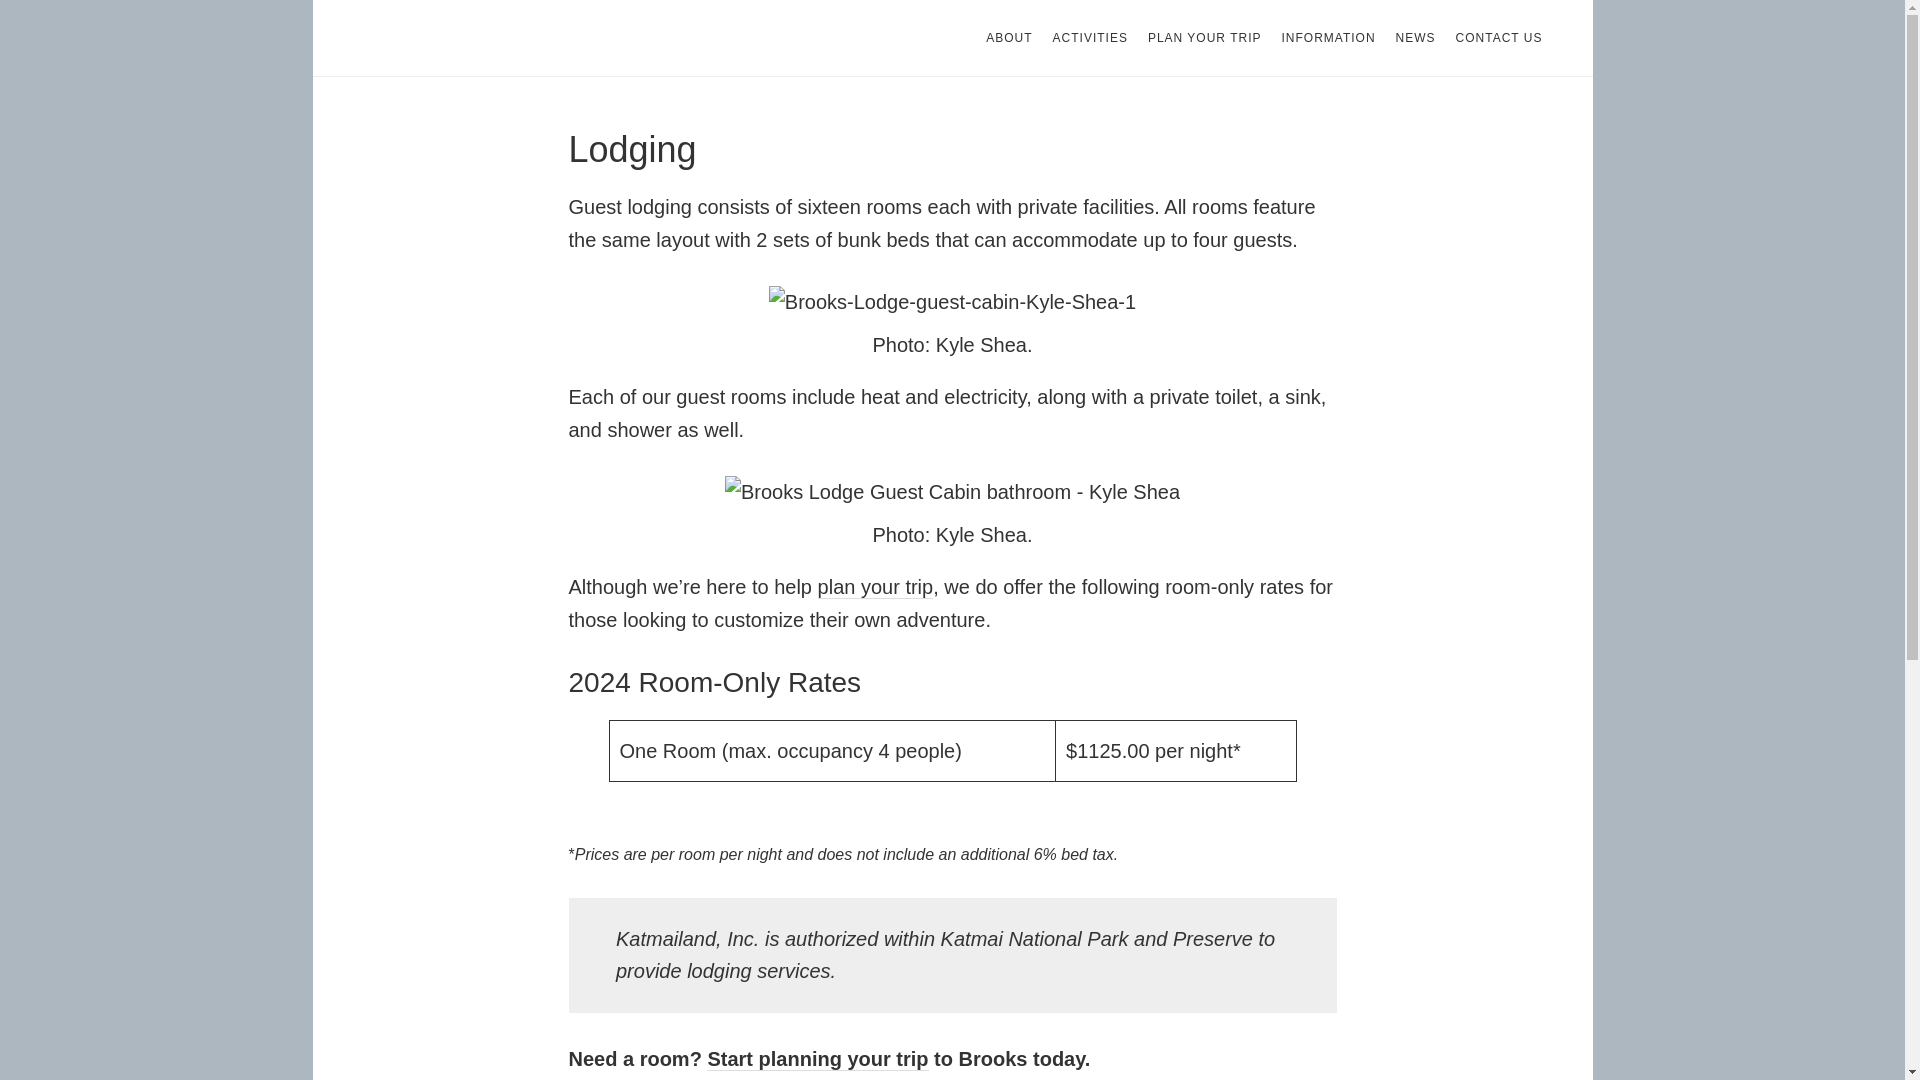 This screenshot has height=1080, width=1920. What do you see at coordinates (816, 1059) in the screenshot?
I see `Start planning your trip` at bounding box center [816, 1059].